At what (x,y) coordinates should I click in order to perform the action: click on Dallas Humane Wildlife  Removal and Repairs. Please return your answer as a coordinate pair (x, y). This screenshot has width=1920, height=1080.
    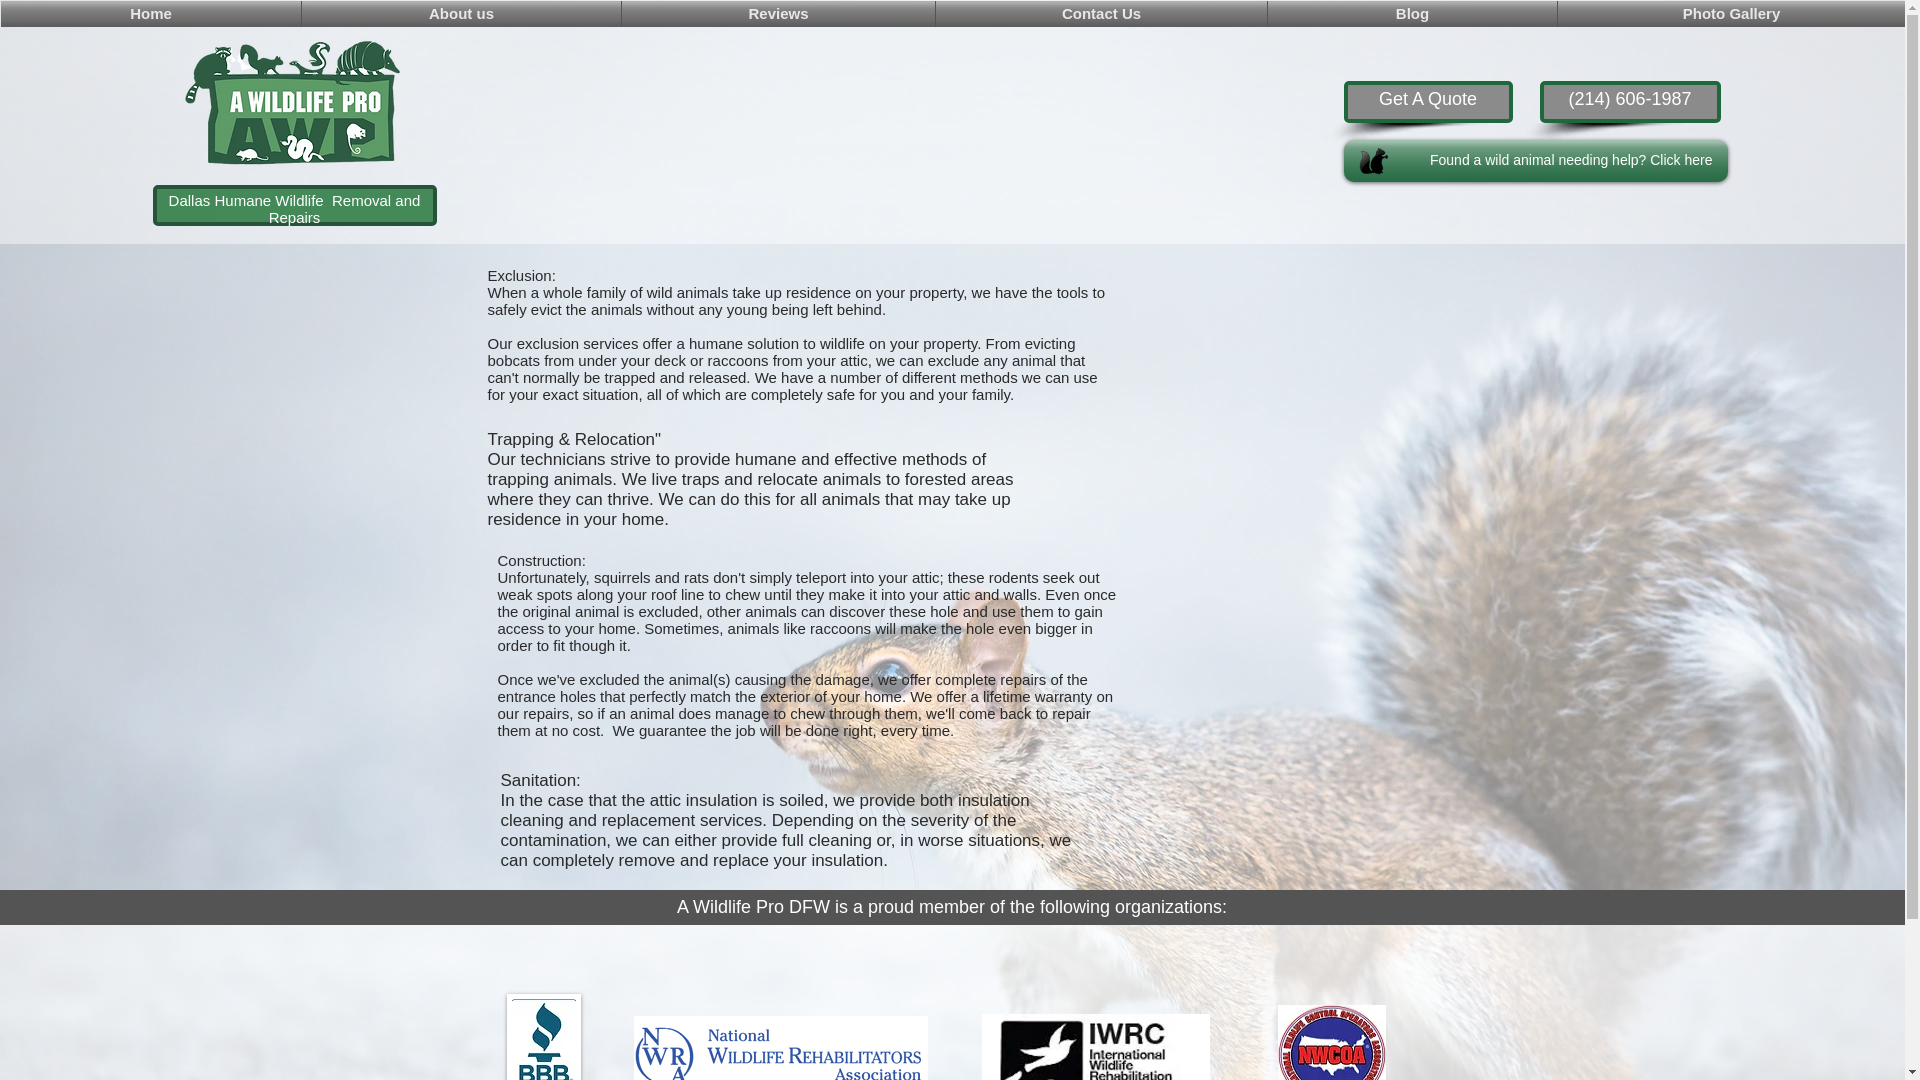
    Looking at the image, I should click on (294, 208).